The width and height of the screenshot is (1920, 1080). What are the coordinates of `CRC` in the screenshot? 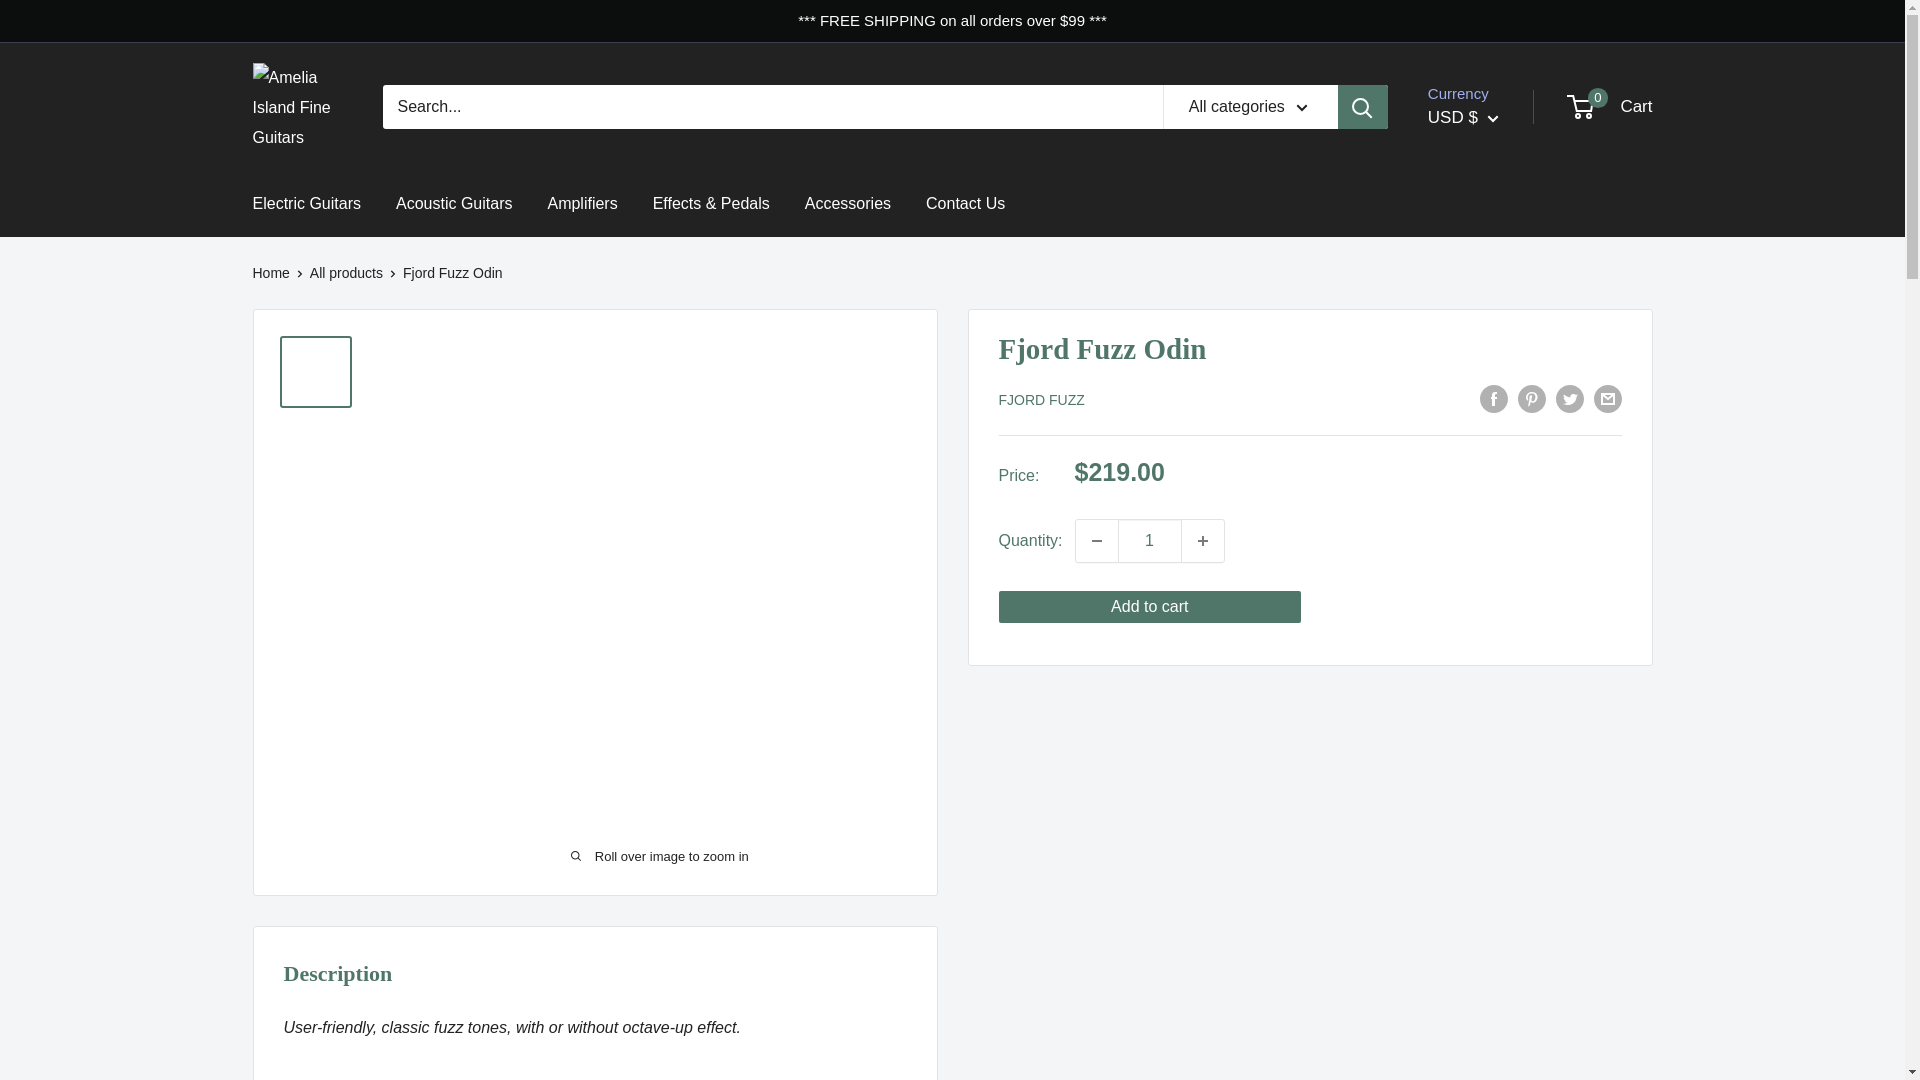 It's located at (1494, 1024).